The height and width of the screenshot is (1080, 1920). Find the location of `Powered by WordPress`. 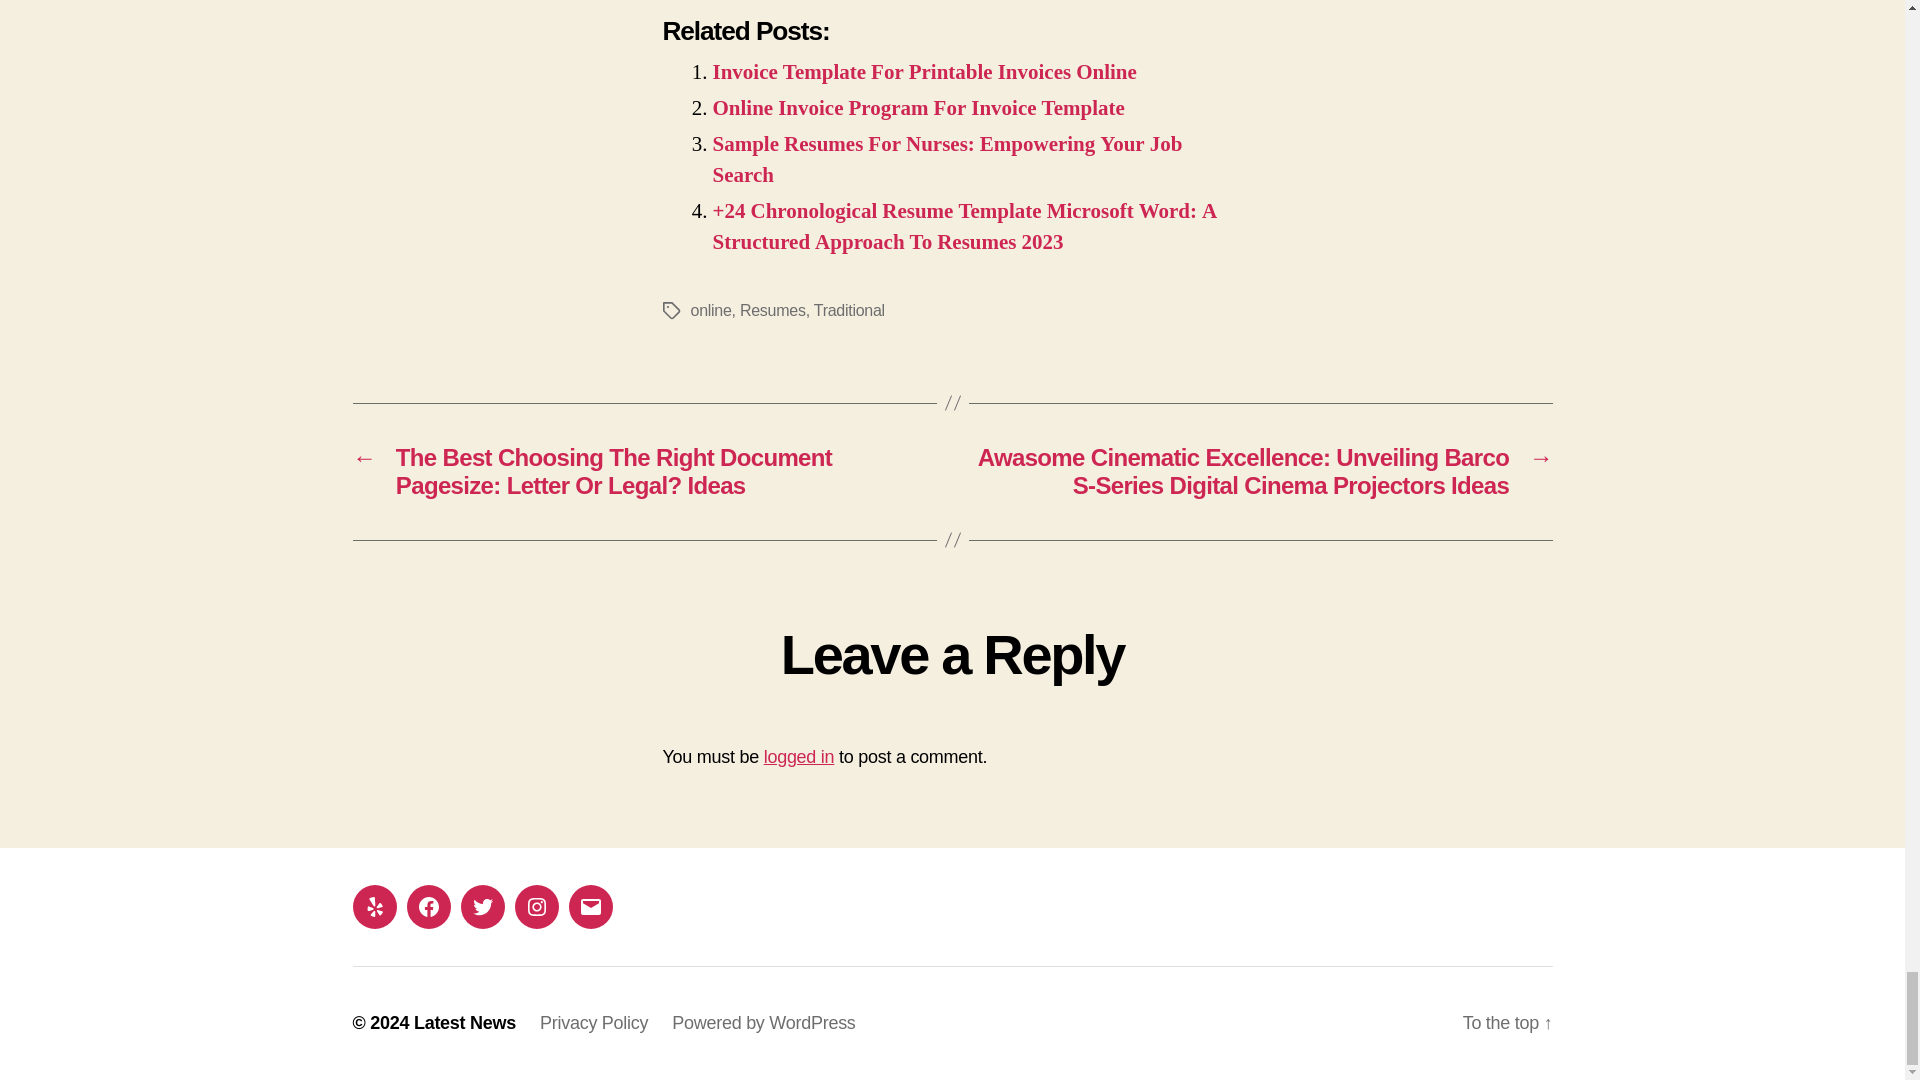

Powered by WordPress is located at coordinates (763, 1022).